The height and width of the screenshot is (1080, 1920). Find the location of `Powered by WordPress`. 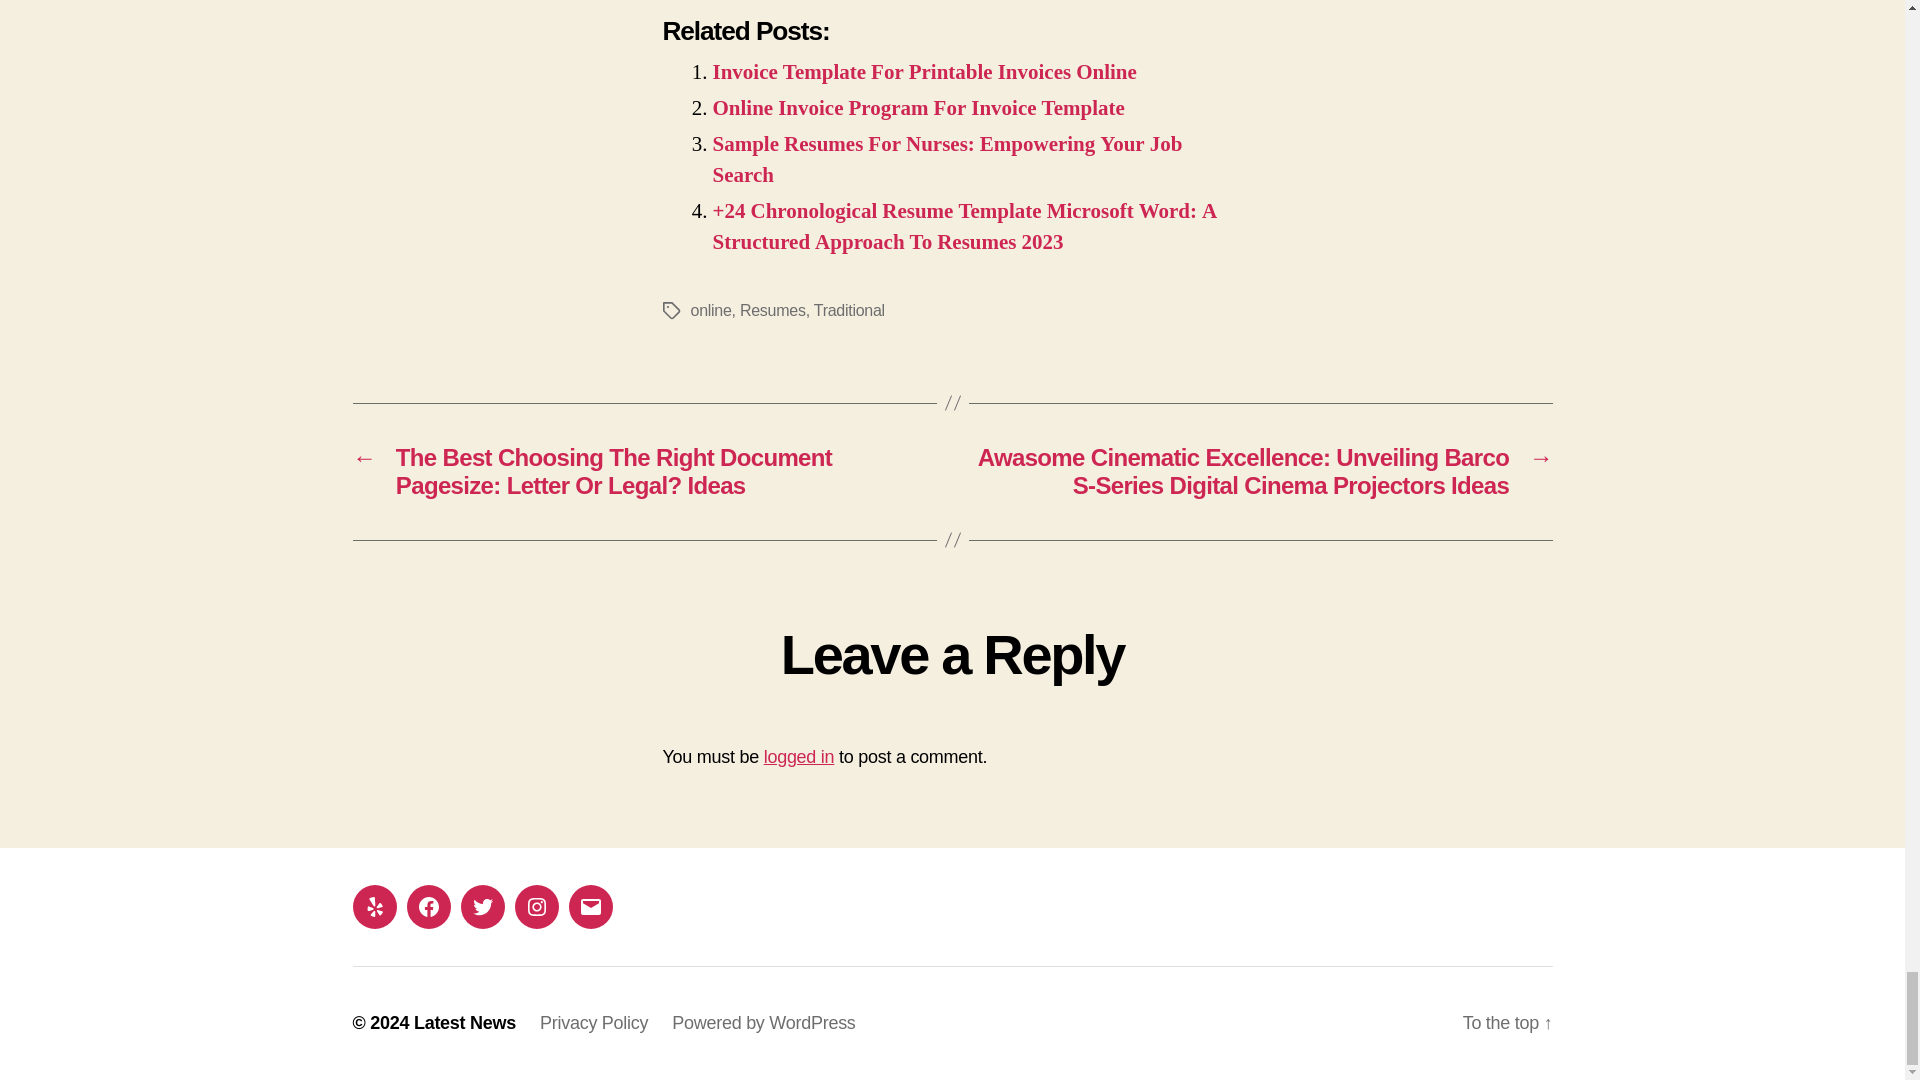

Powered by WordPress is located at coordinates (763, 1022).